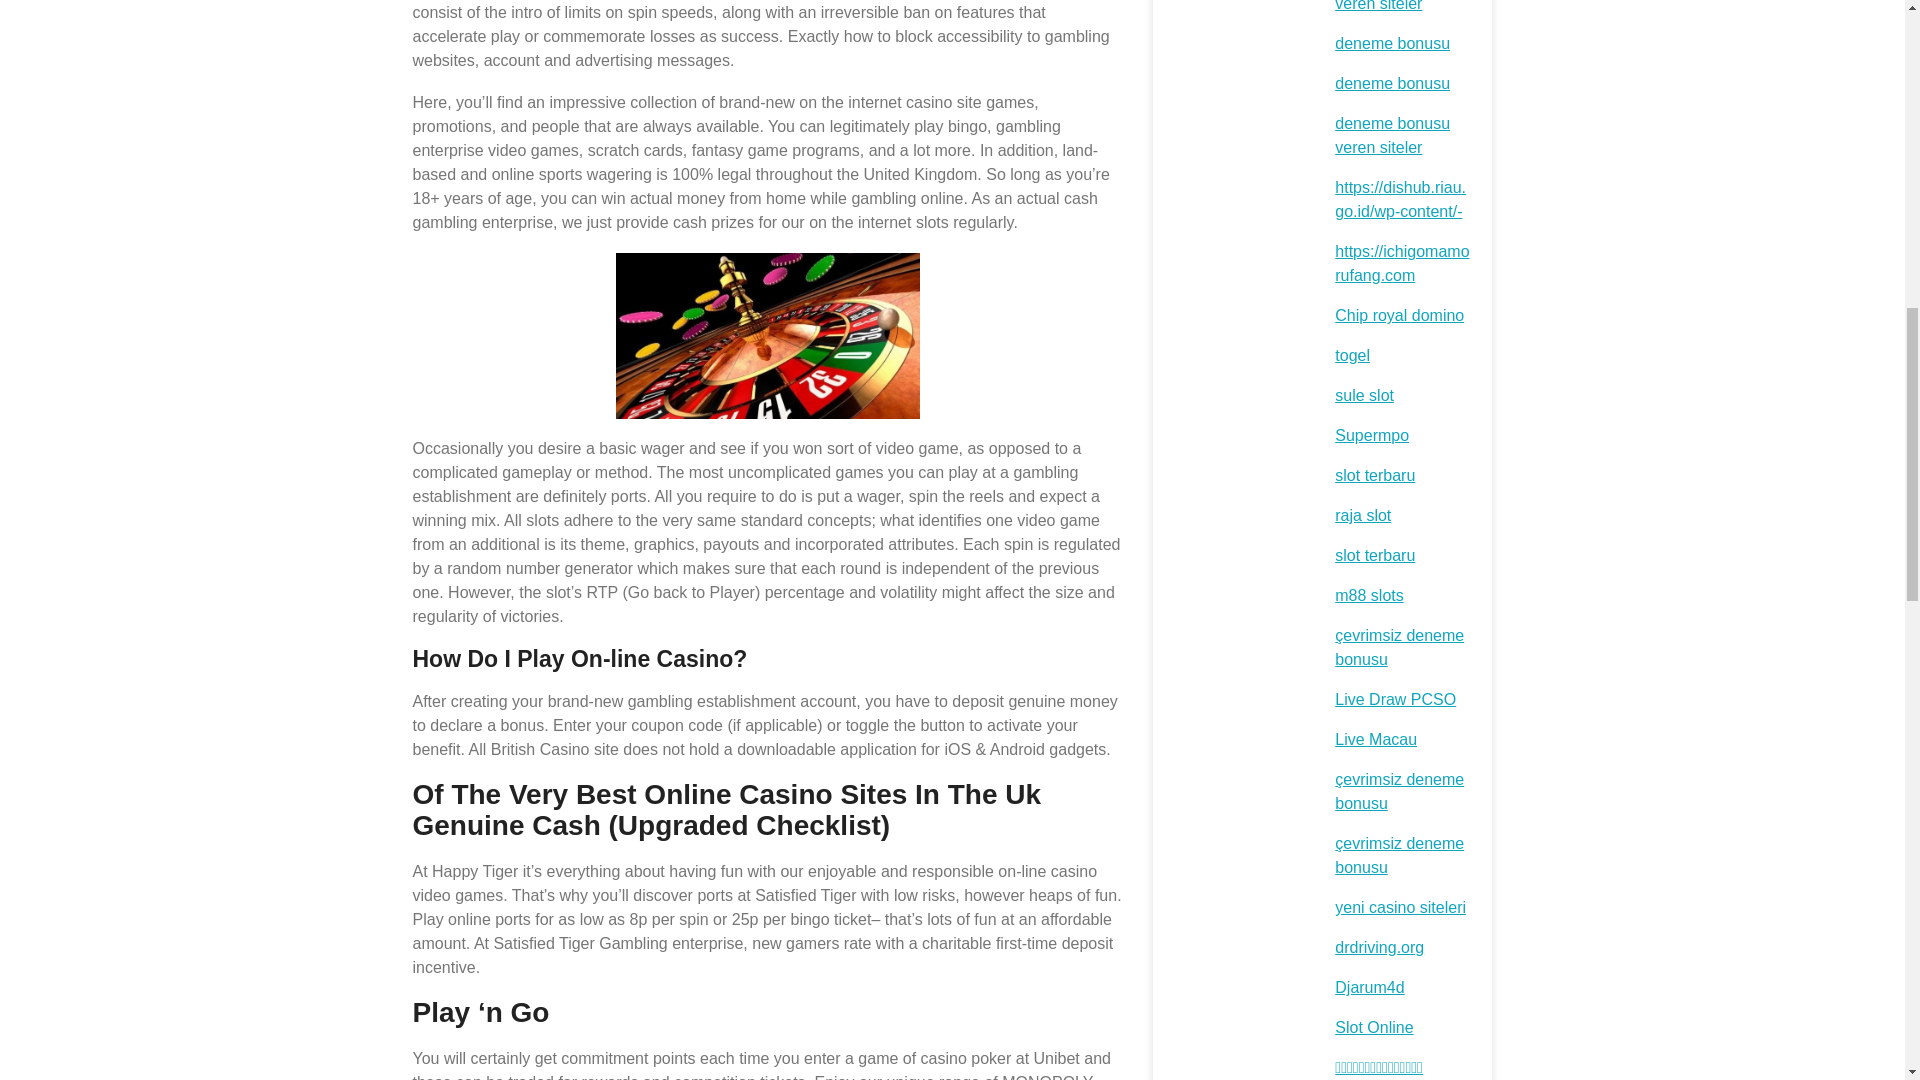  What do you see at coordinates (1372, 434) in the screenshot?
I see `Supermpo` at bounding box center [1372, 434].